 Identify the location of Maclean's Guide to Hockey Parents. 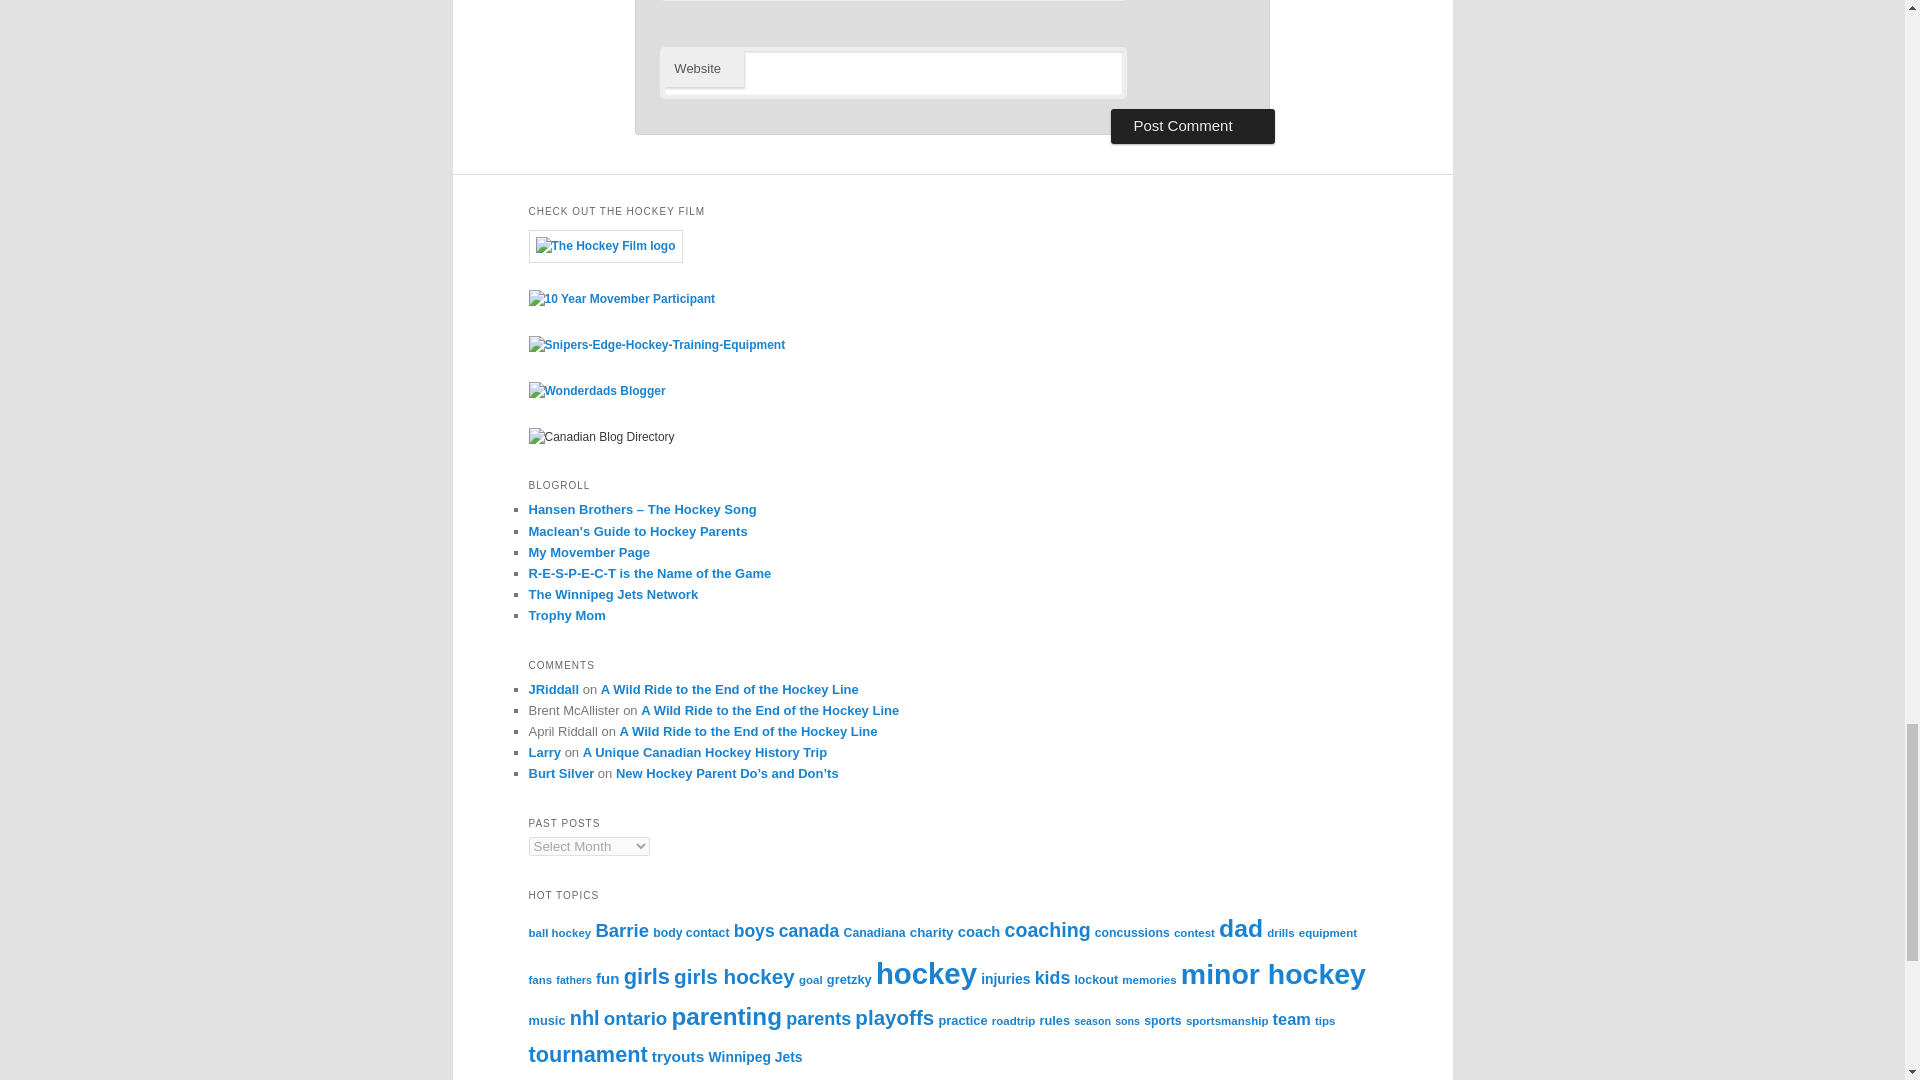
(637, 530).